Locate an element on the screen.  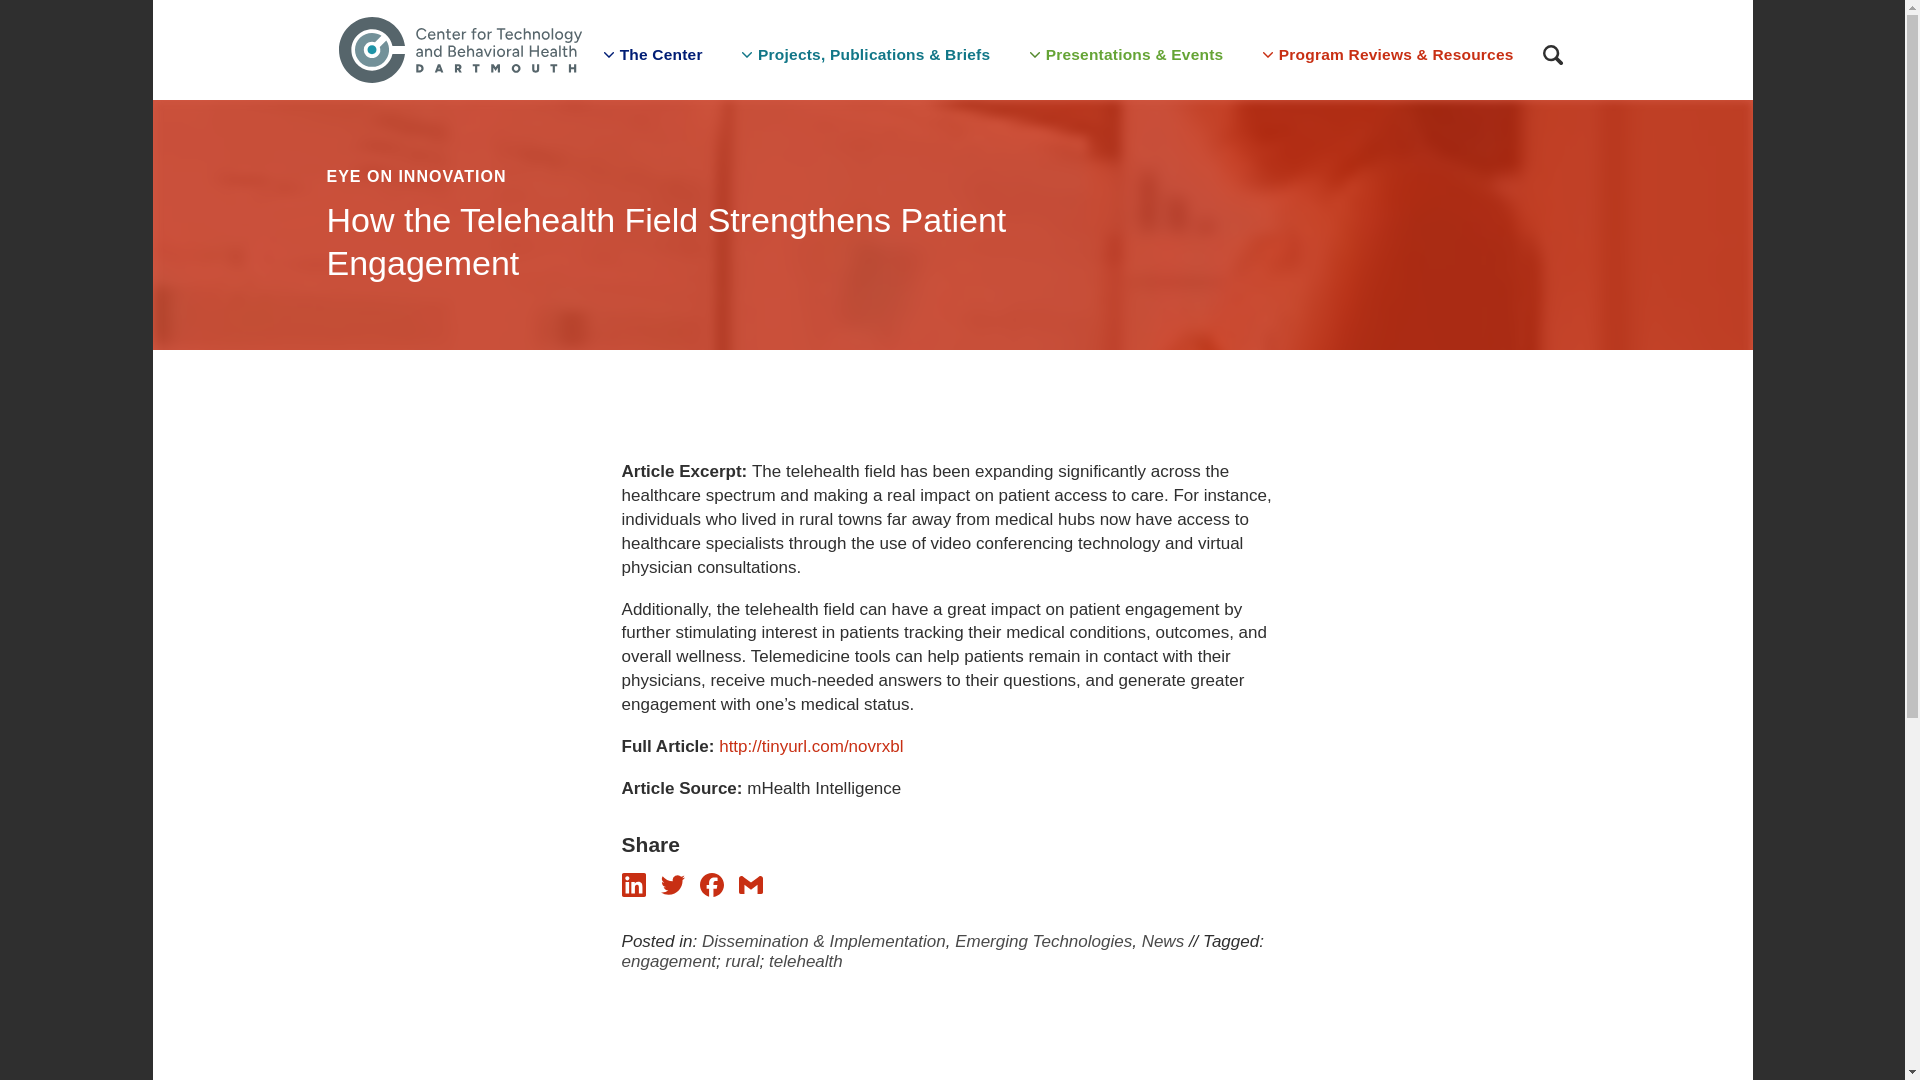
The Center is located at coordinates (650, 50).